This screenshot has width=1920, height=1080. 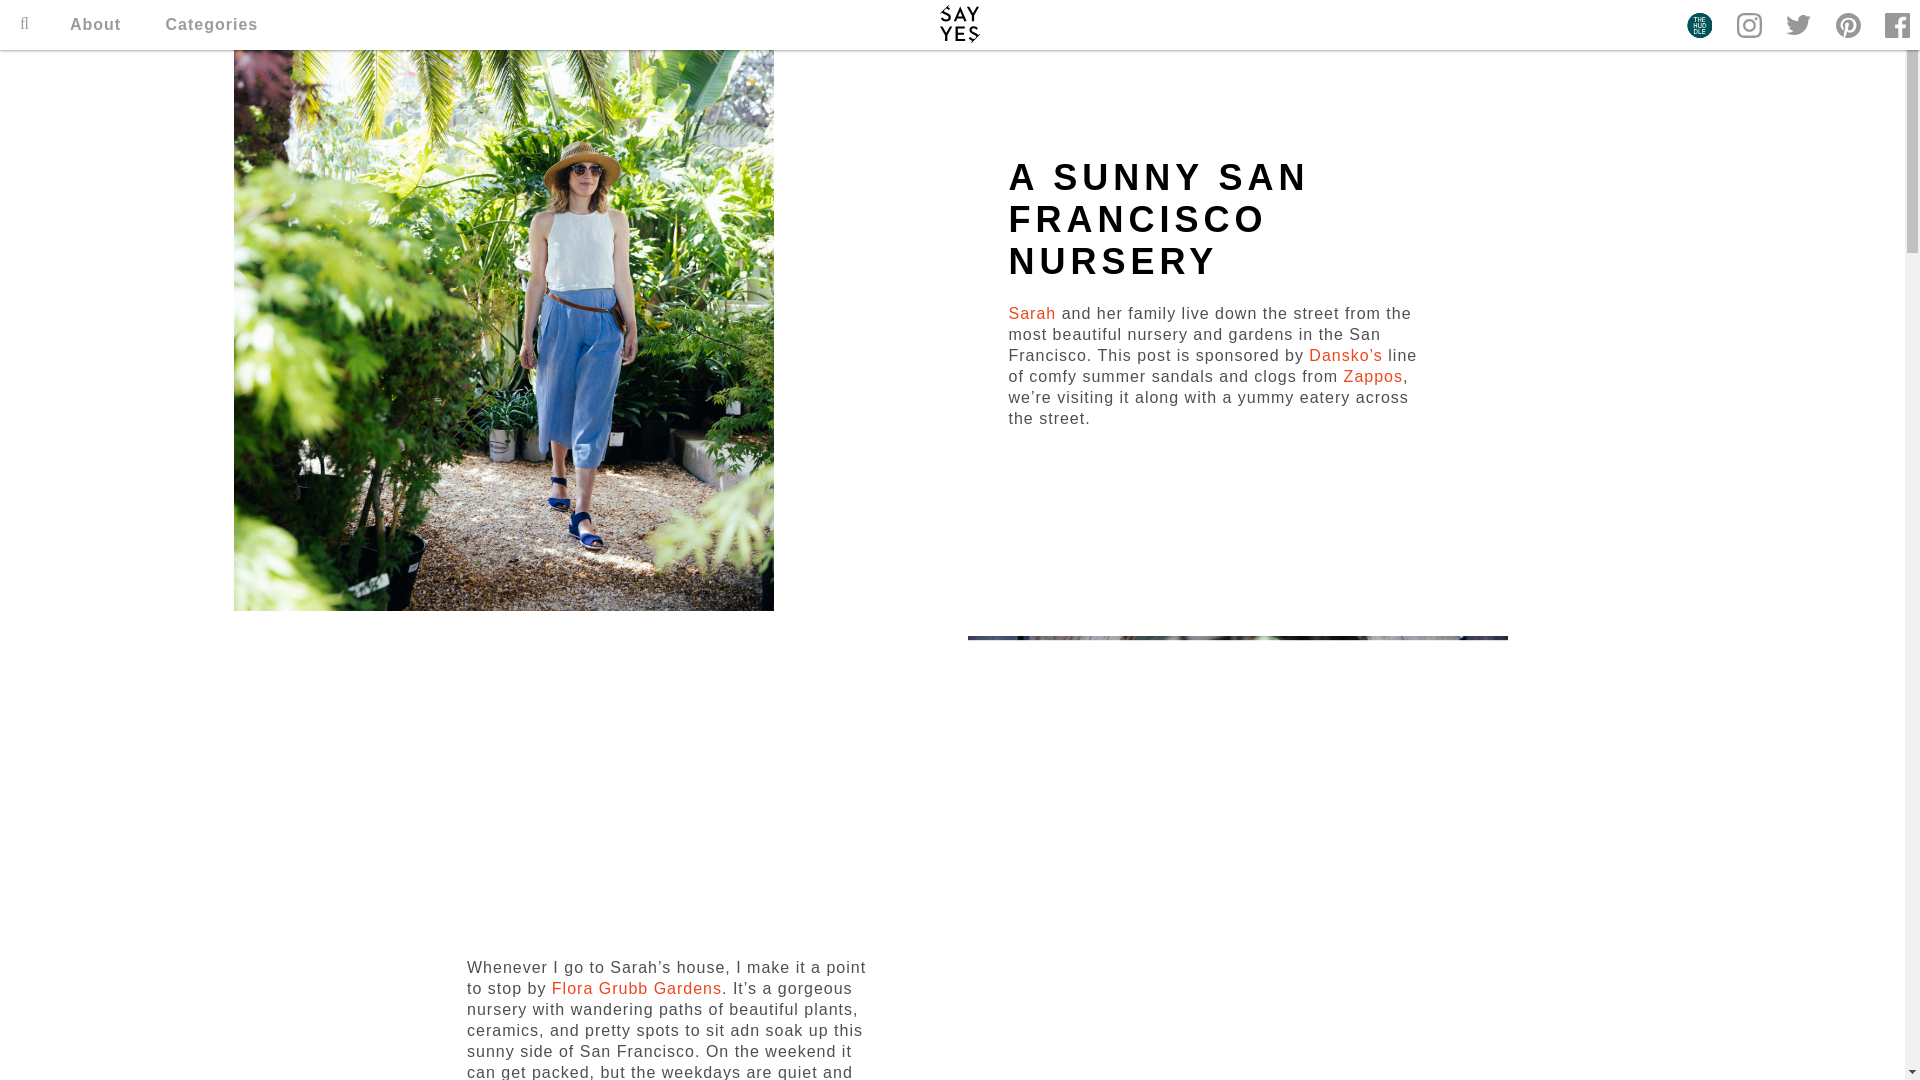 What do you see at coordinates (94, 24) in the screenshot?
I see `About` at bounding box center [94, 24].